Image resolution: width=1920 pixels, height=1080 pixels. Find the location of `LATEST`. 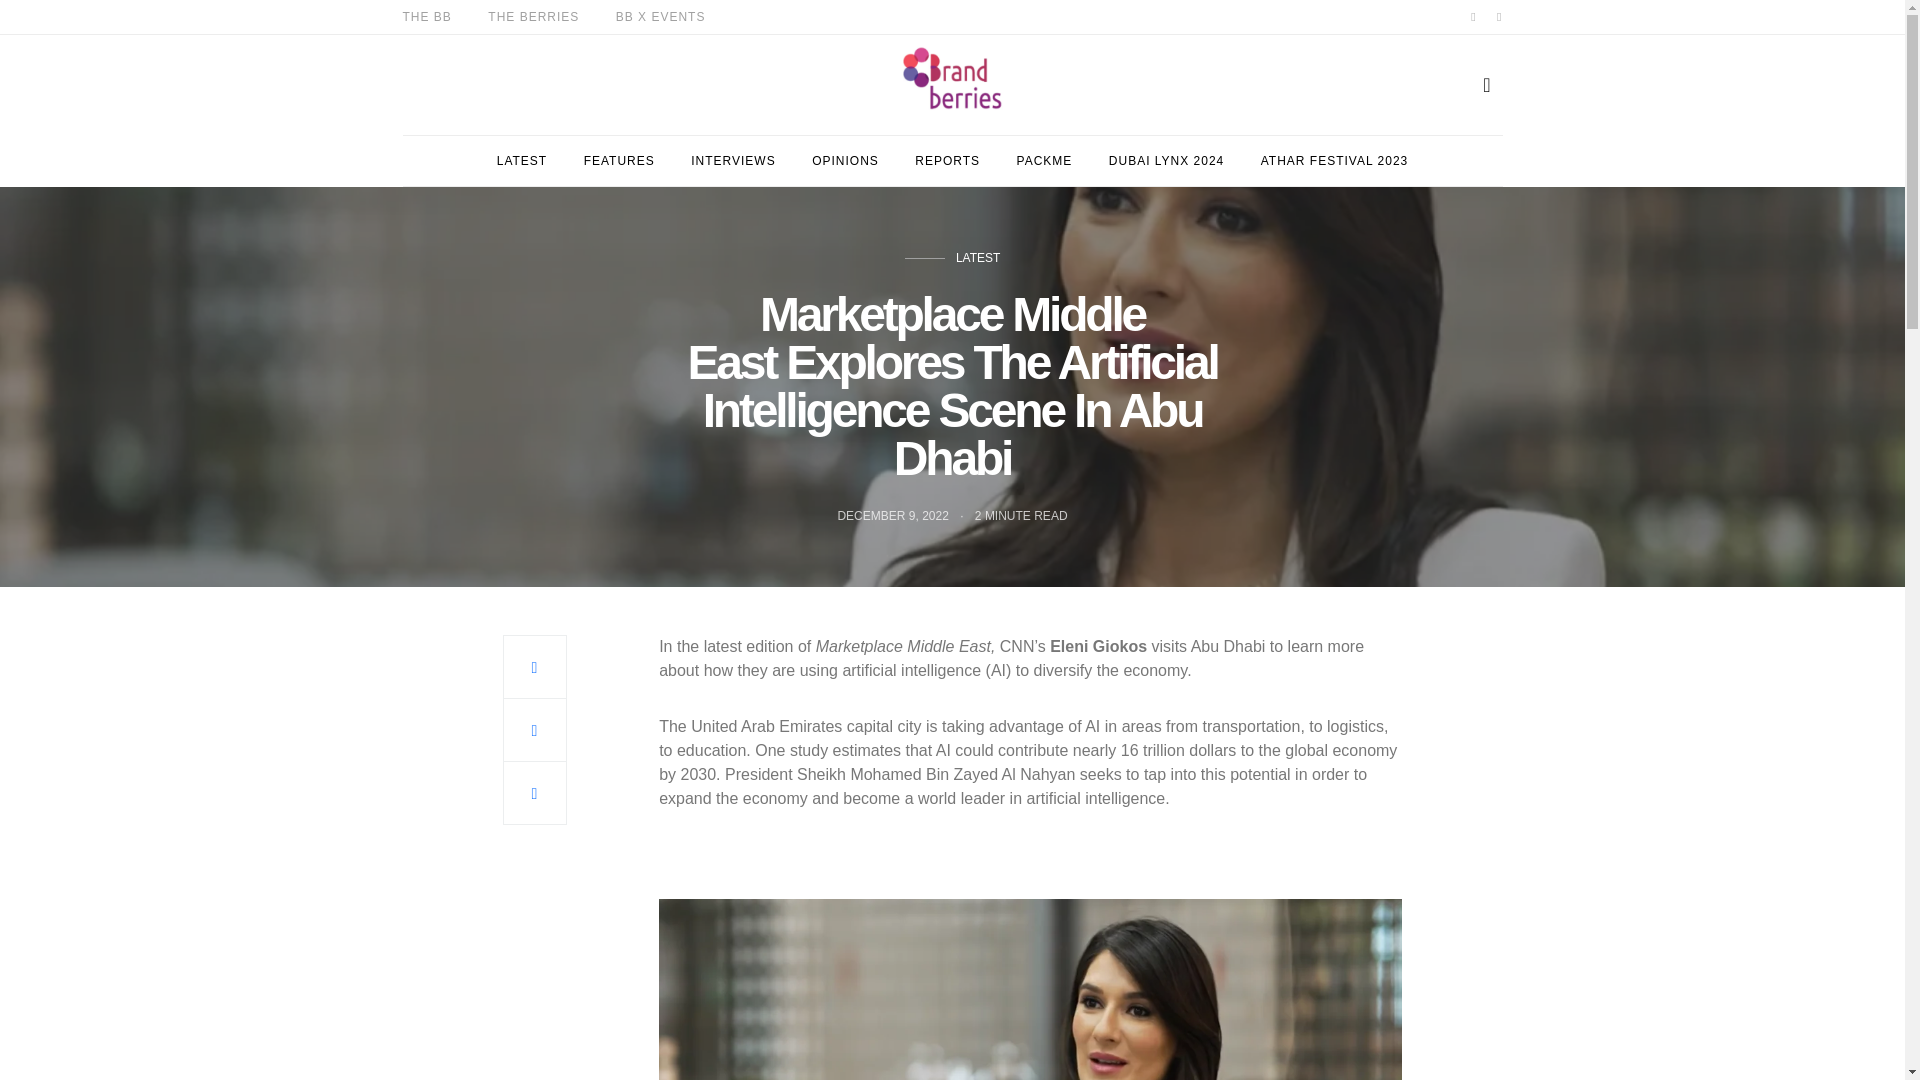

LATEST is located at coordinates (978, 258).